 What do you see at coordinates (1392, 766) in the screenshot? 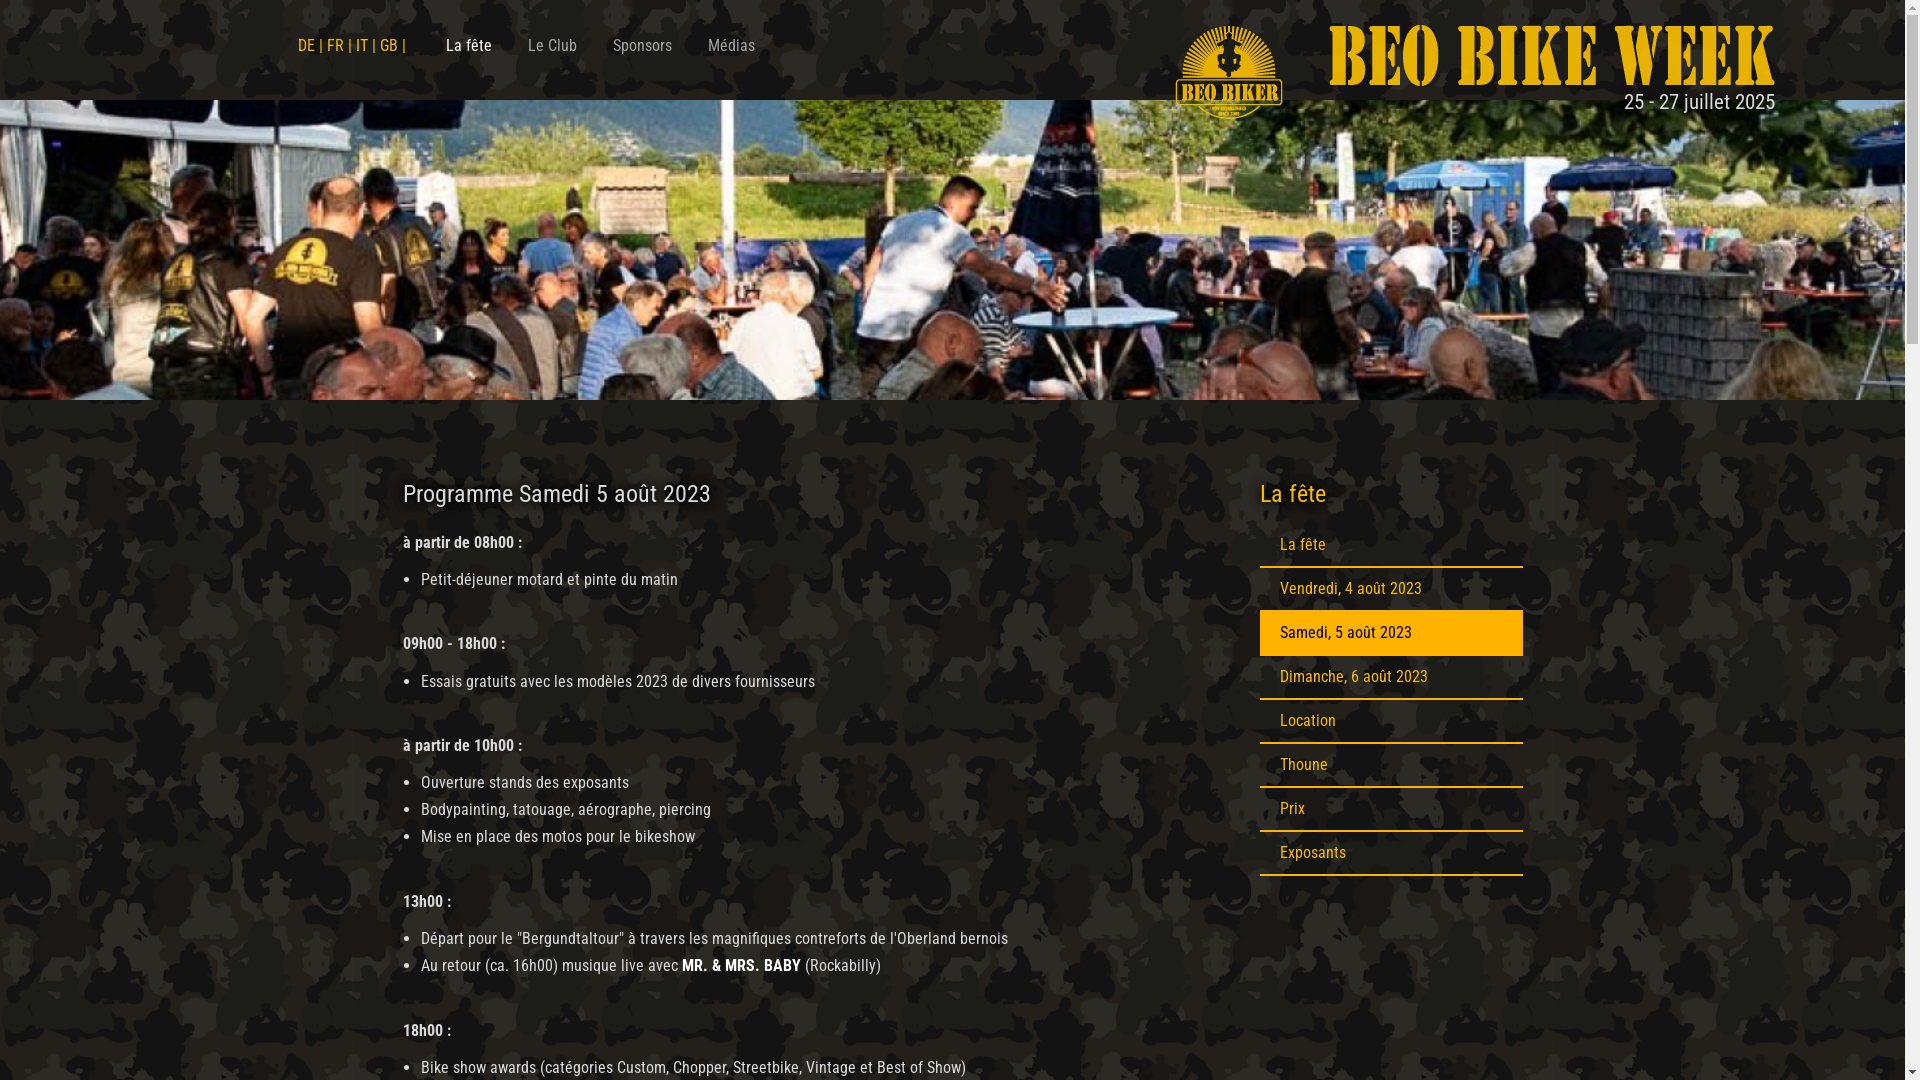
I see `Thoune` at bounding box center [1392, 766].